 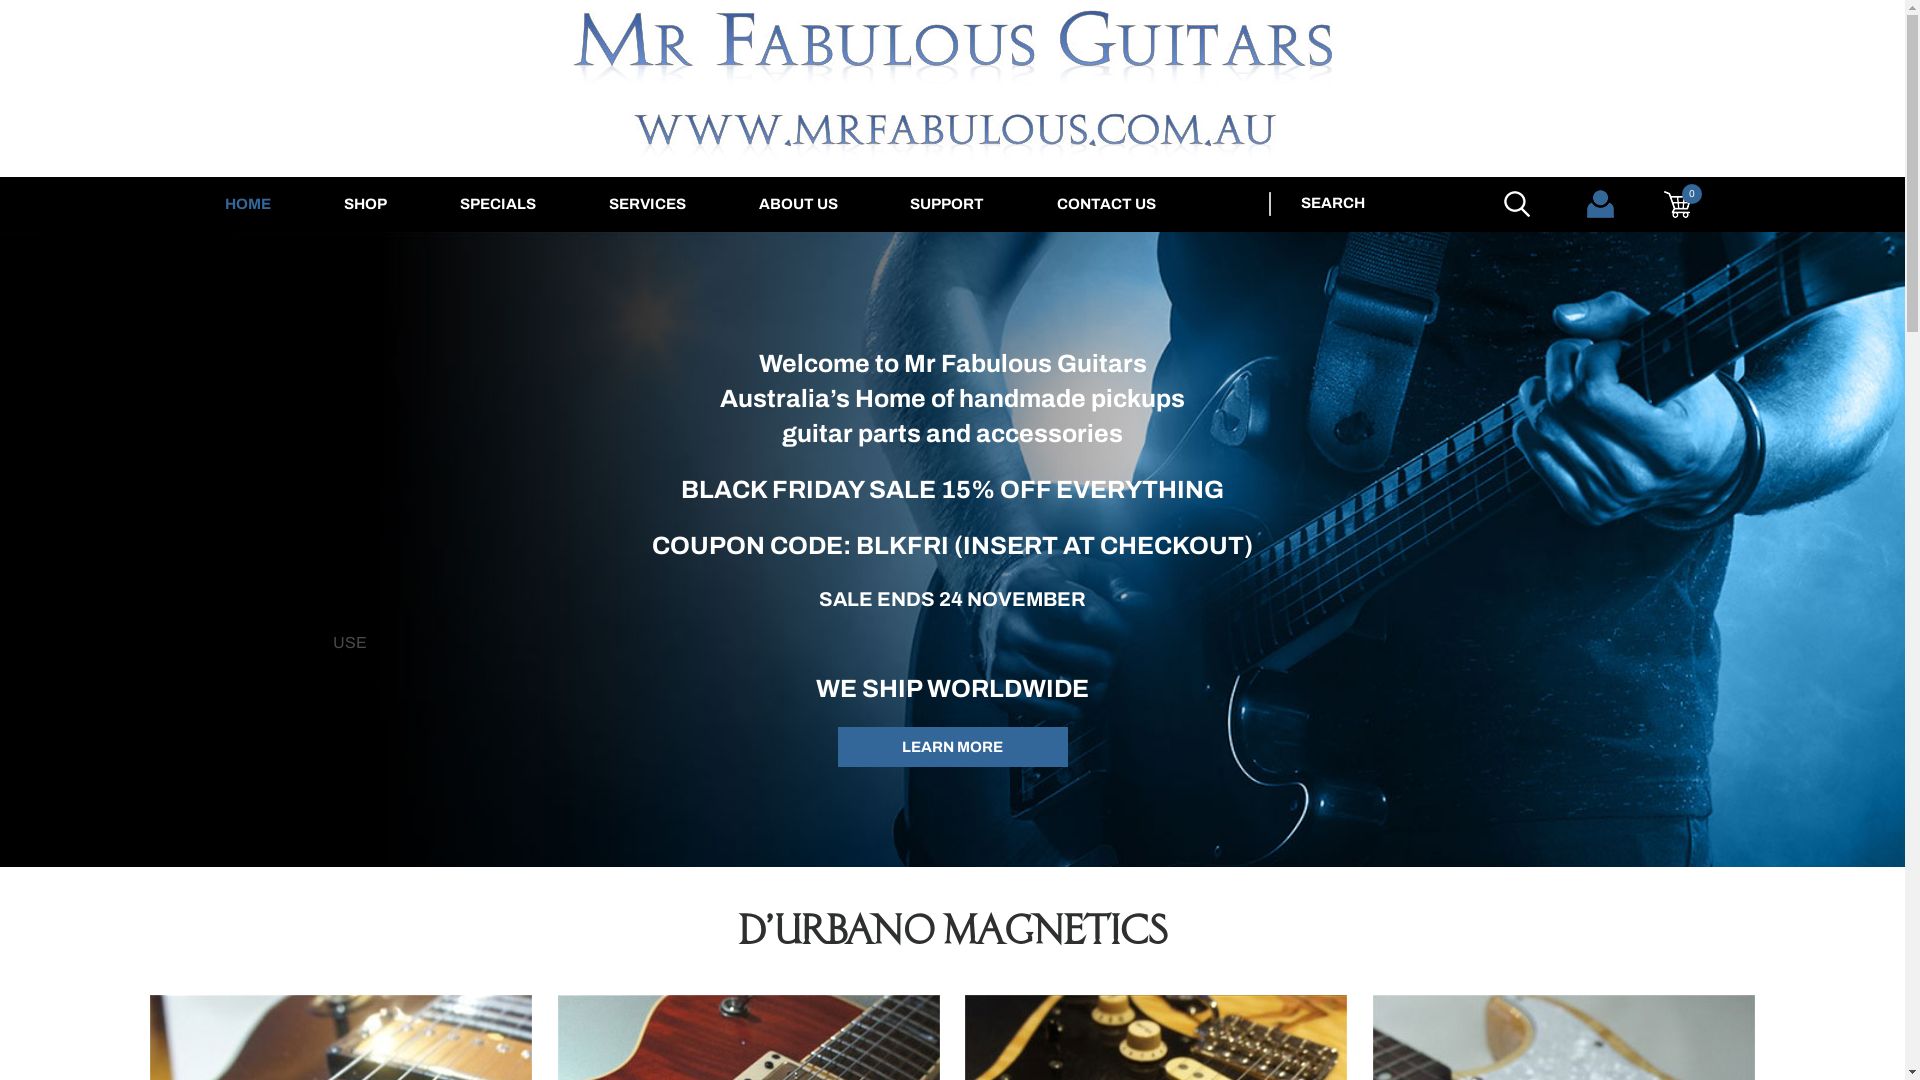 What do you see at coordinates (366, 204) in the screenshot?
I see `SHOP` at bounding box center [366, 204].